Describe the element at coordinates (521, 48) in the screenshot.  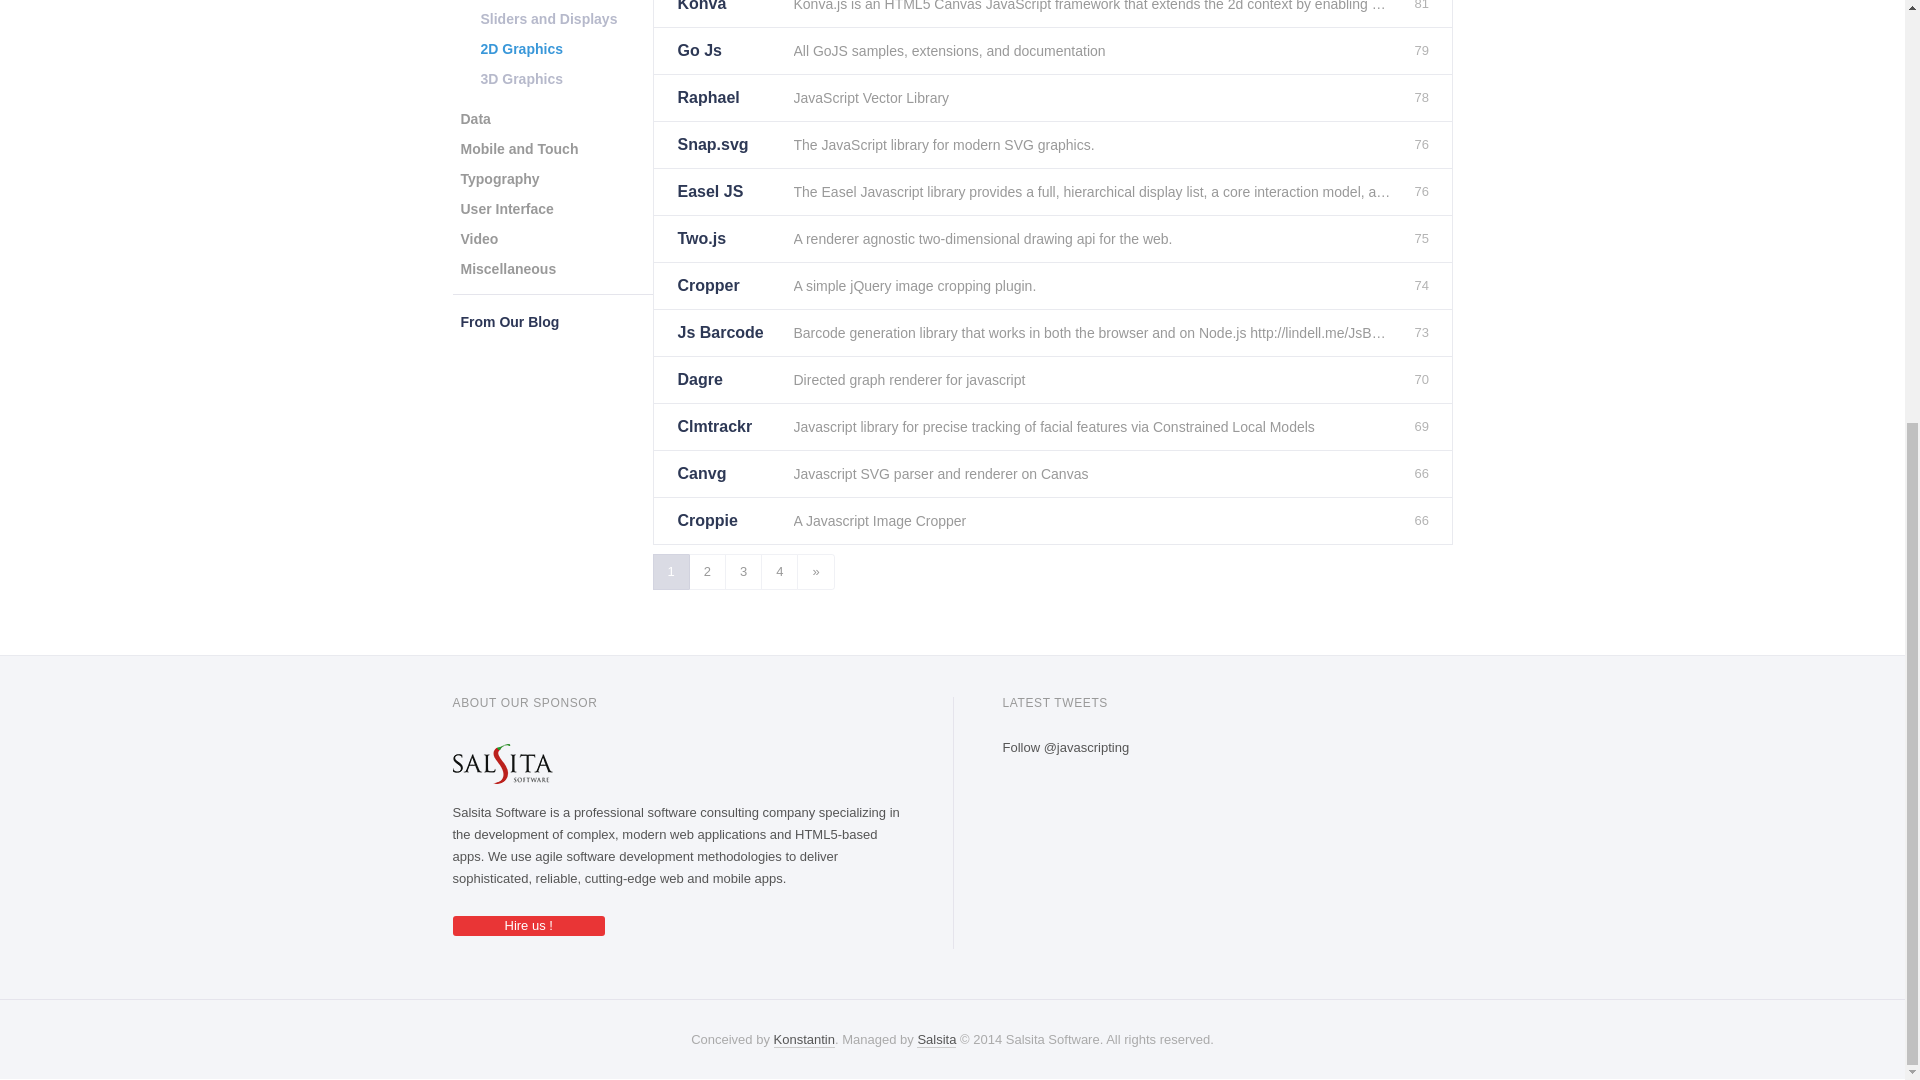
I see `2D Graphics` at that location.